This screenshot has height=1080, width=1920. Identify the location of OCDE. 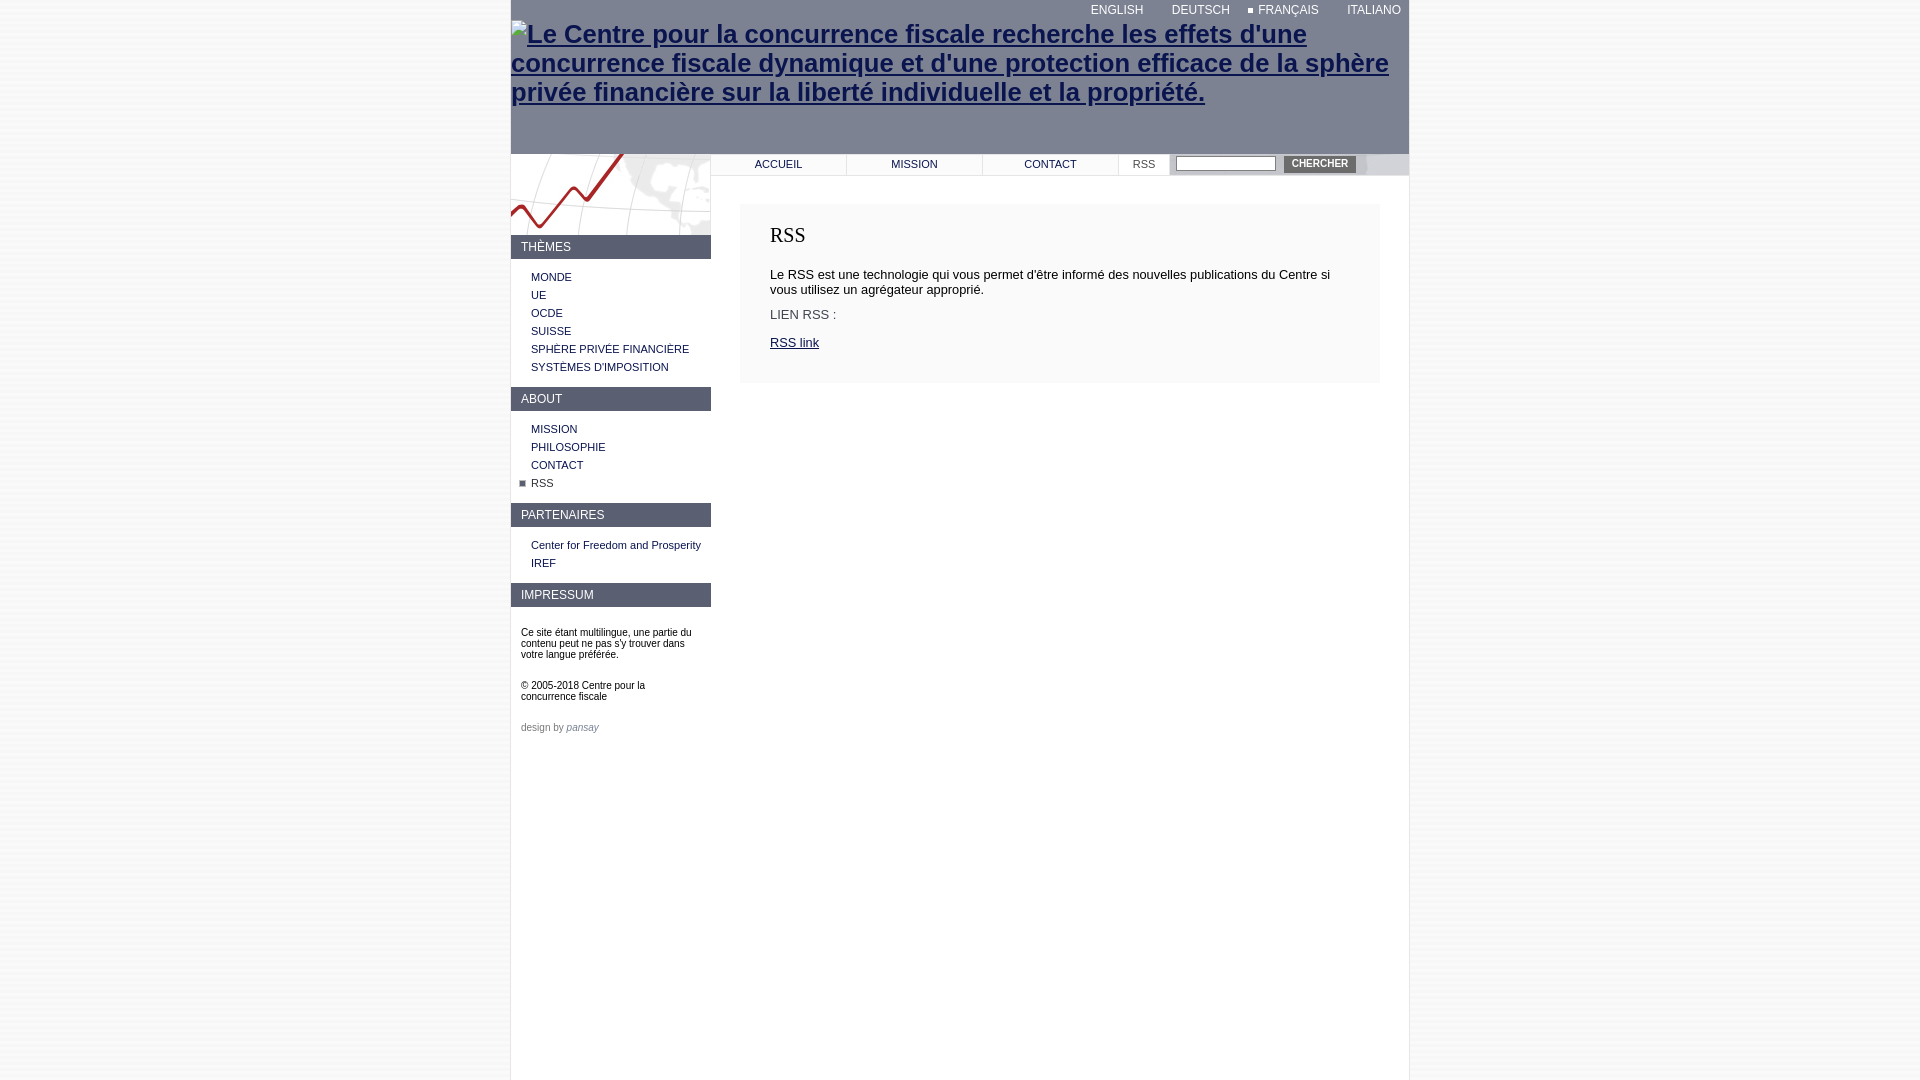
(547, 313).